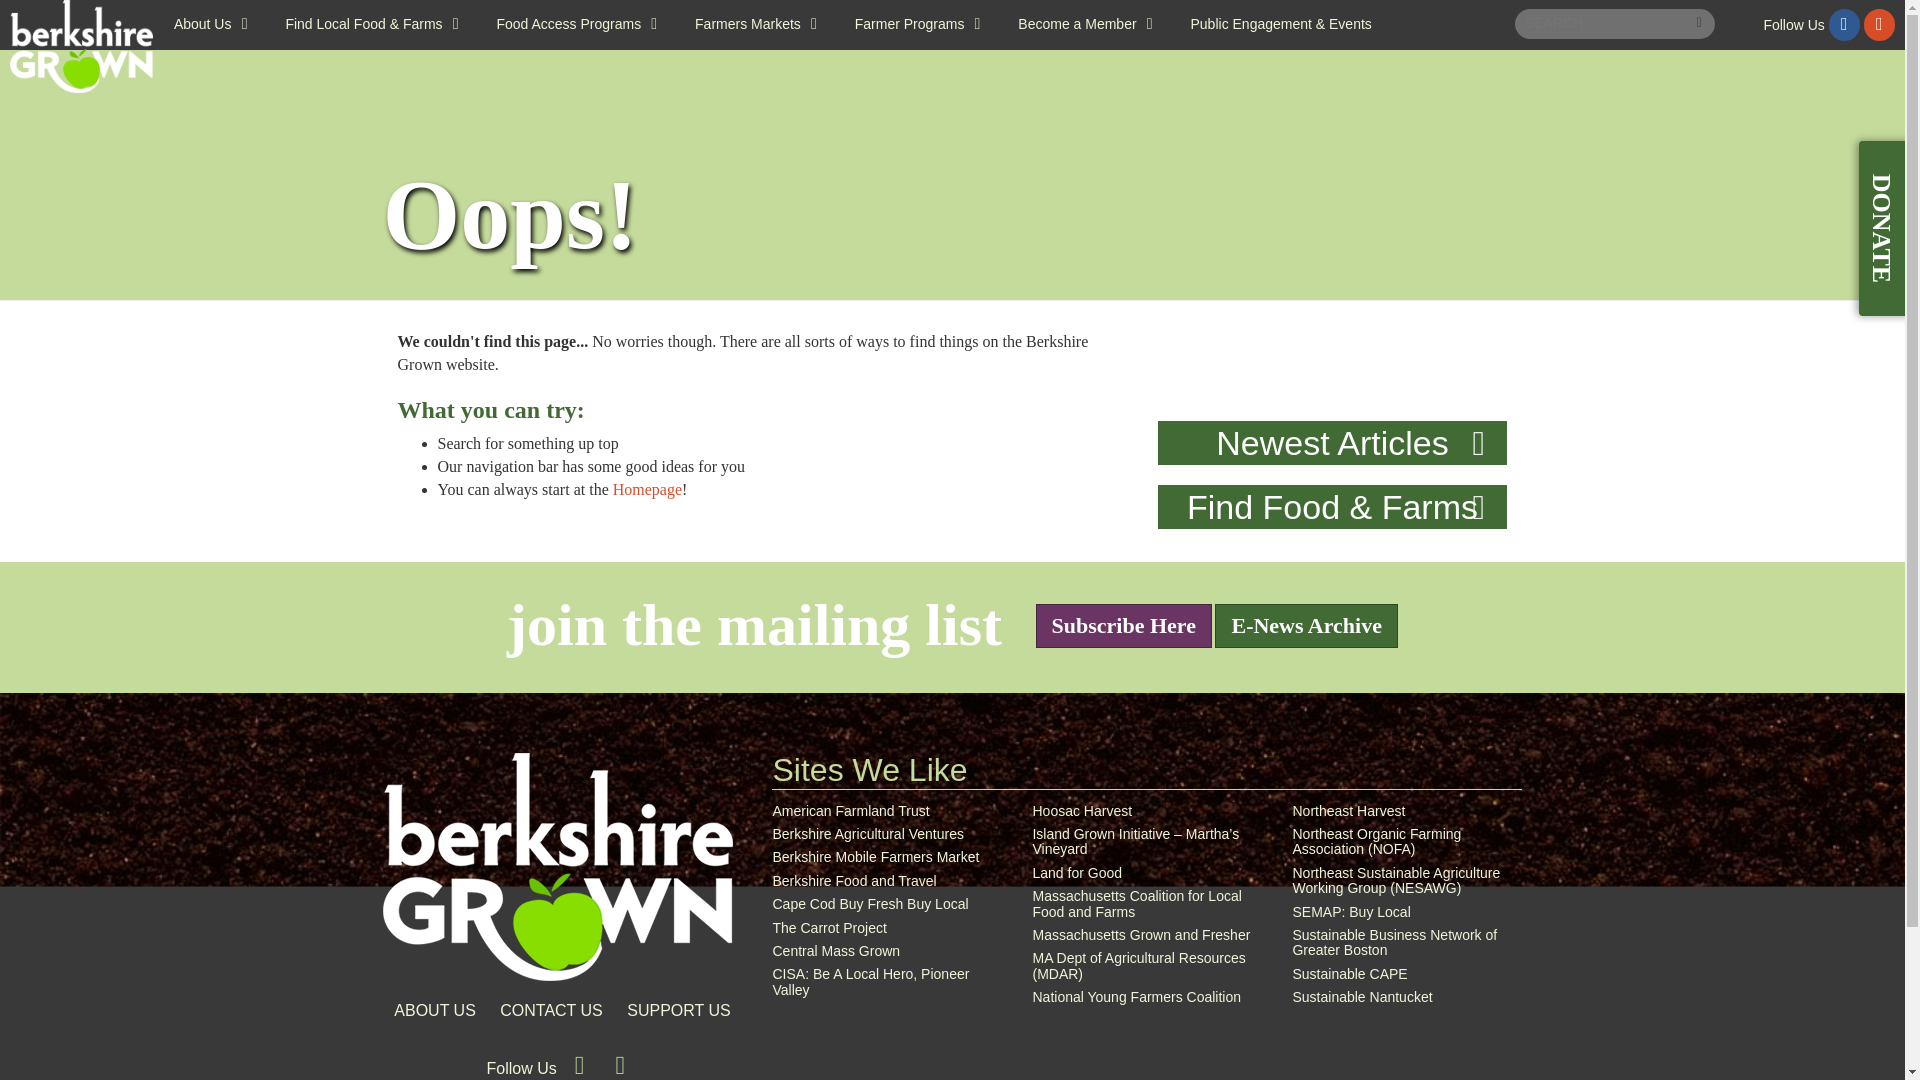  What do you see at coordinates (556, 865) in the screenshot?
I see `Homepage` at bounding box center [556, 865].